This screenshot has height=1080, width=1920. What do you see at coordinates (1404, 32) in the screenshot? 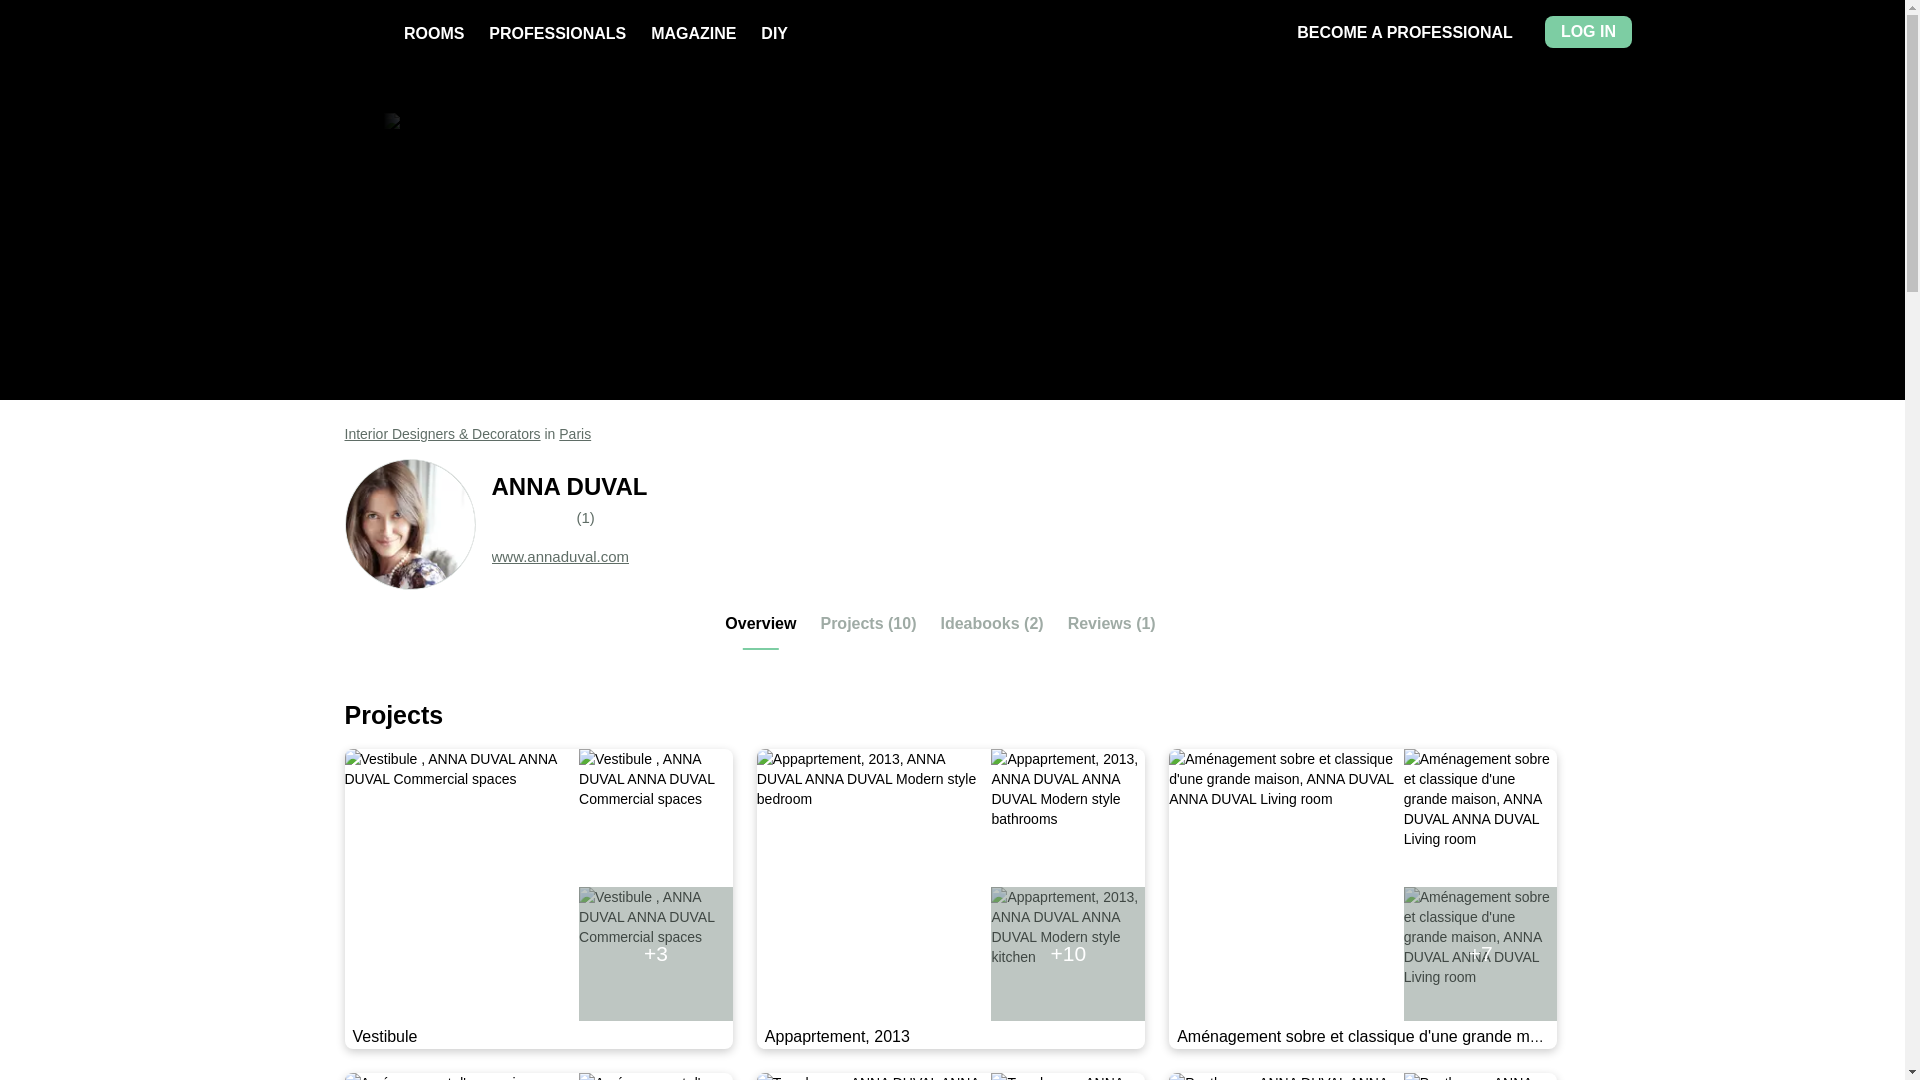
I see `BECOME A PROFESSIONAL` at bounding box center [1404, 32].